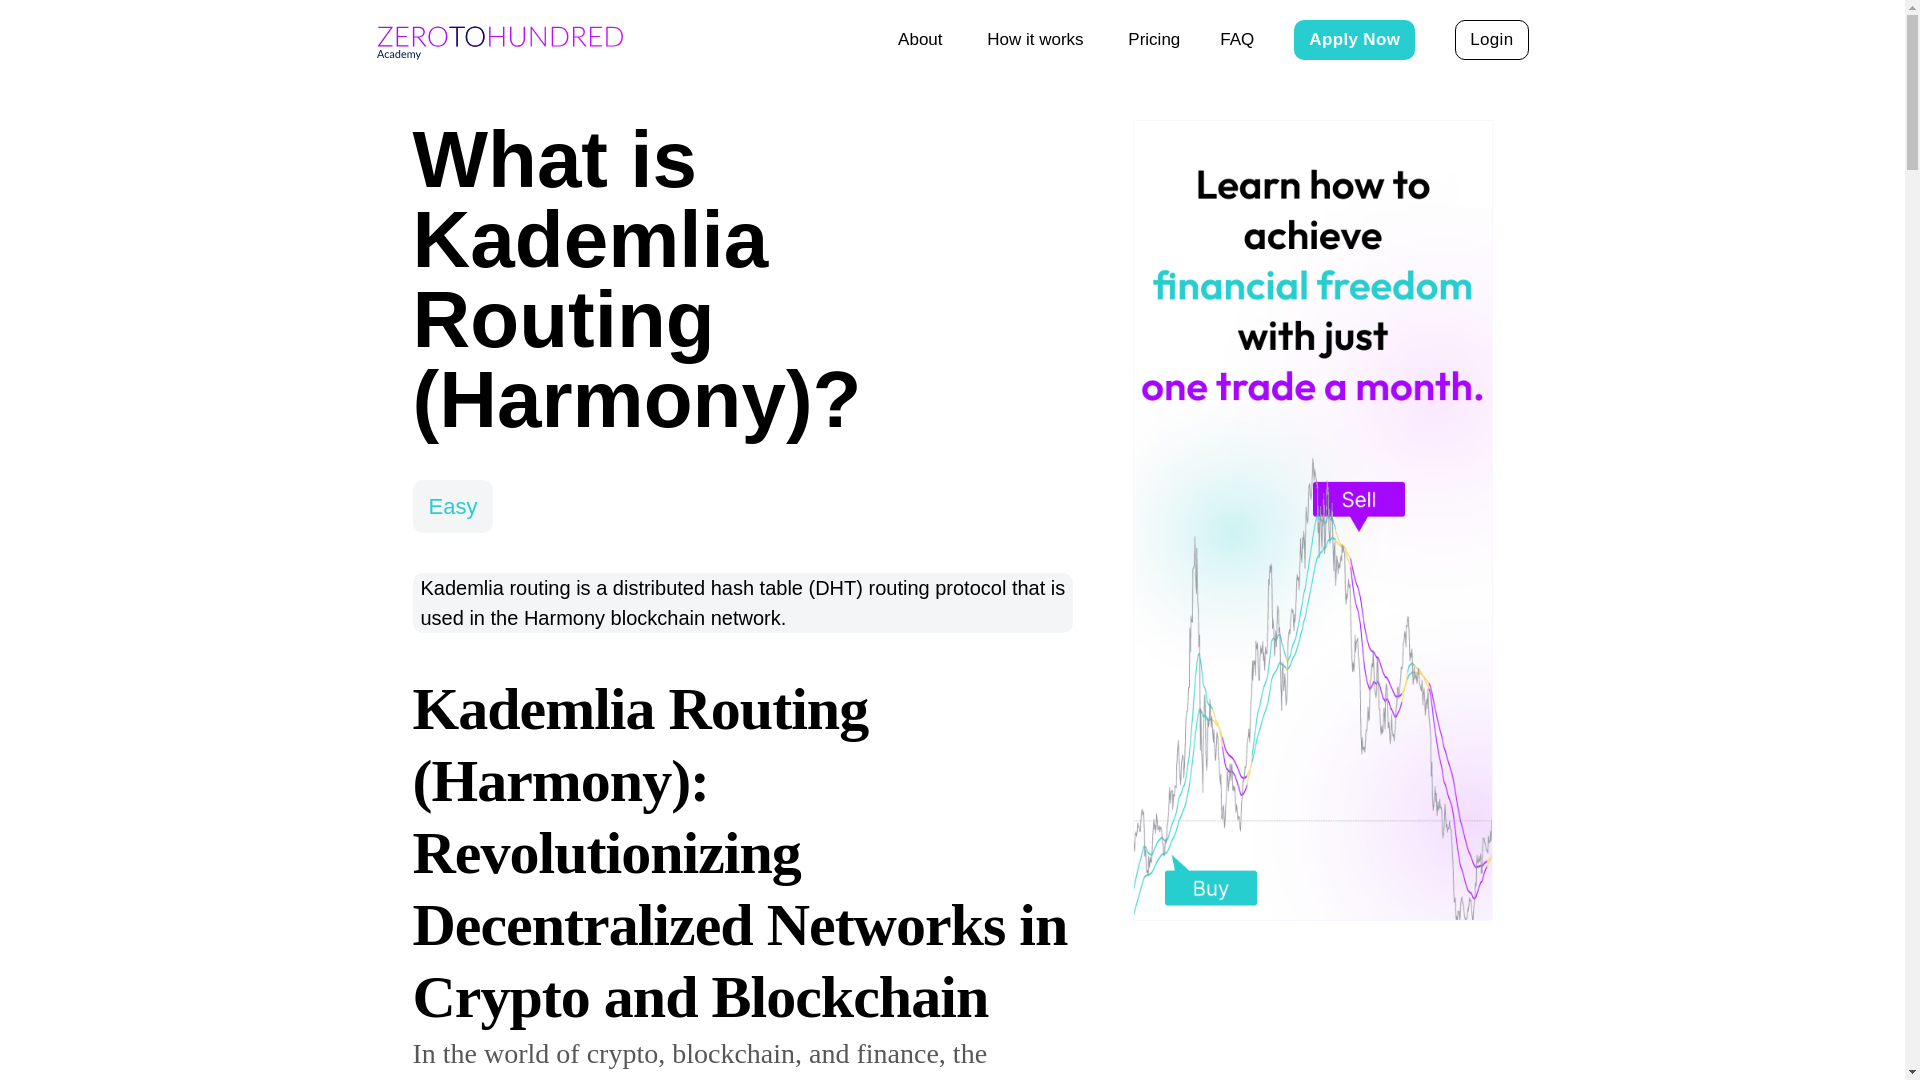 The height and width of the screenshot is (1080, 1920). I want to click on Login, so click(1492, 40).